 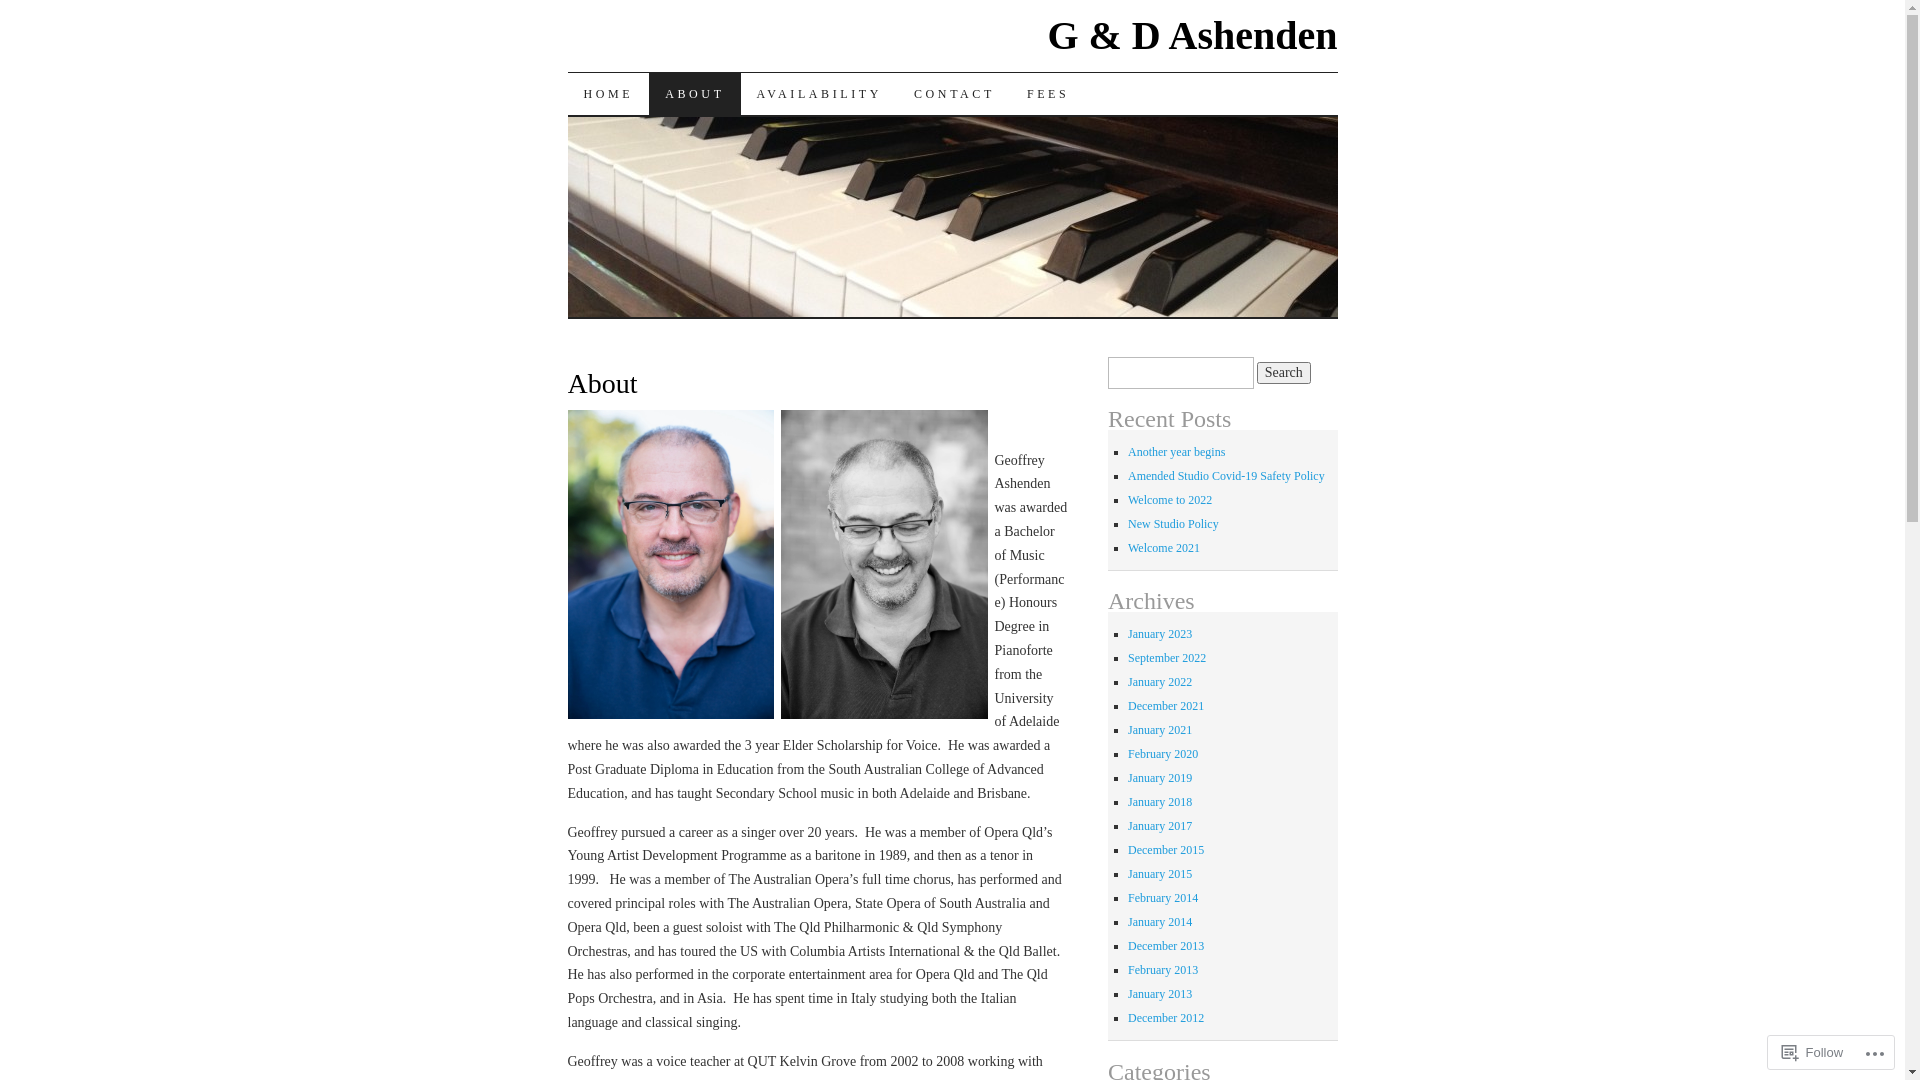 I want to click on FEES, so click(x=1048, y=94).